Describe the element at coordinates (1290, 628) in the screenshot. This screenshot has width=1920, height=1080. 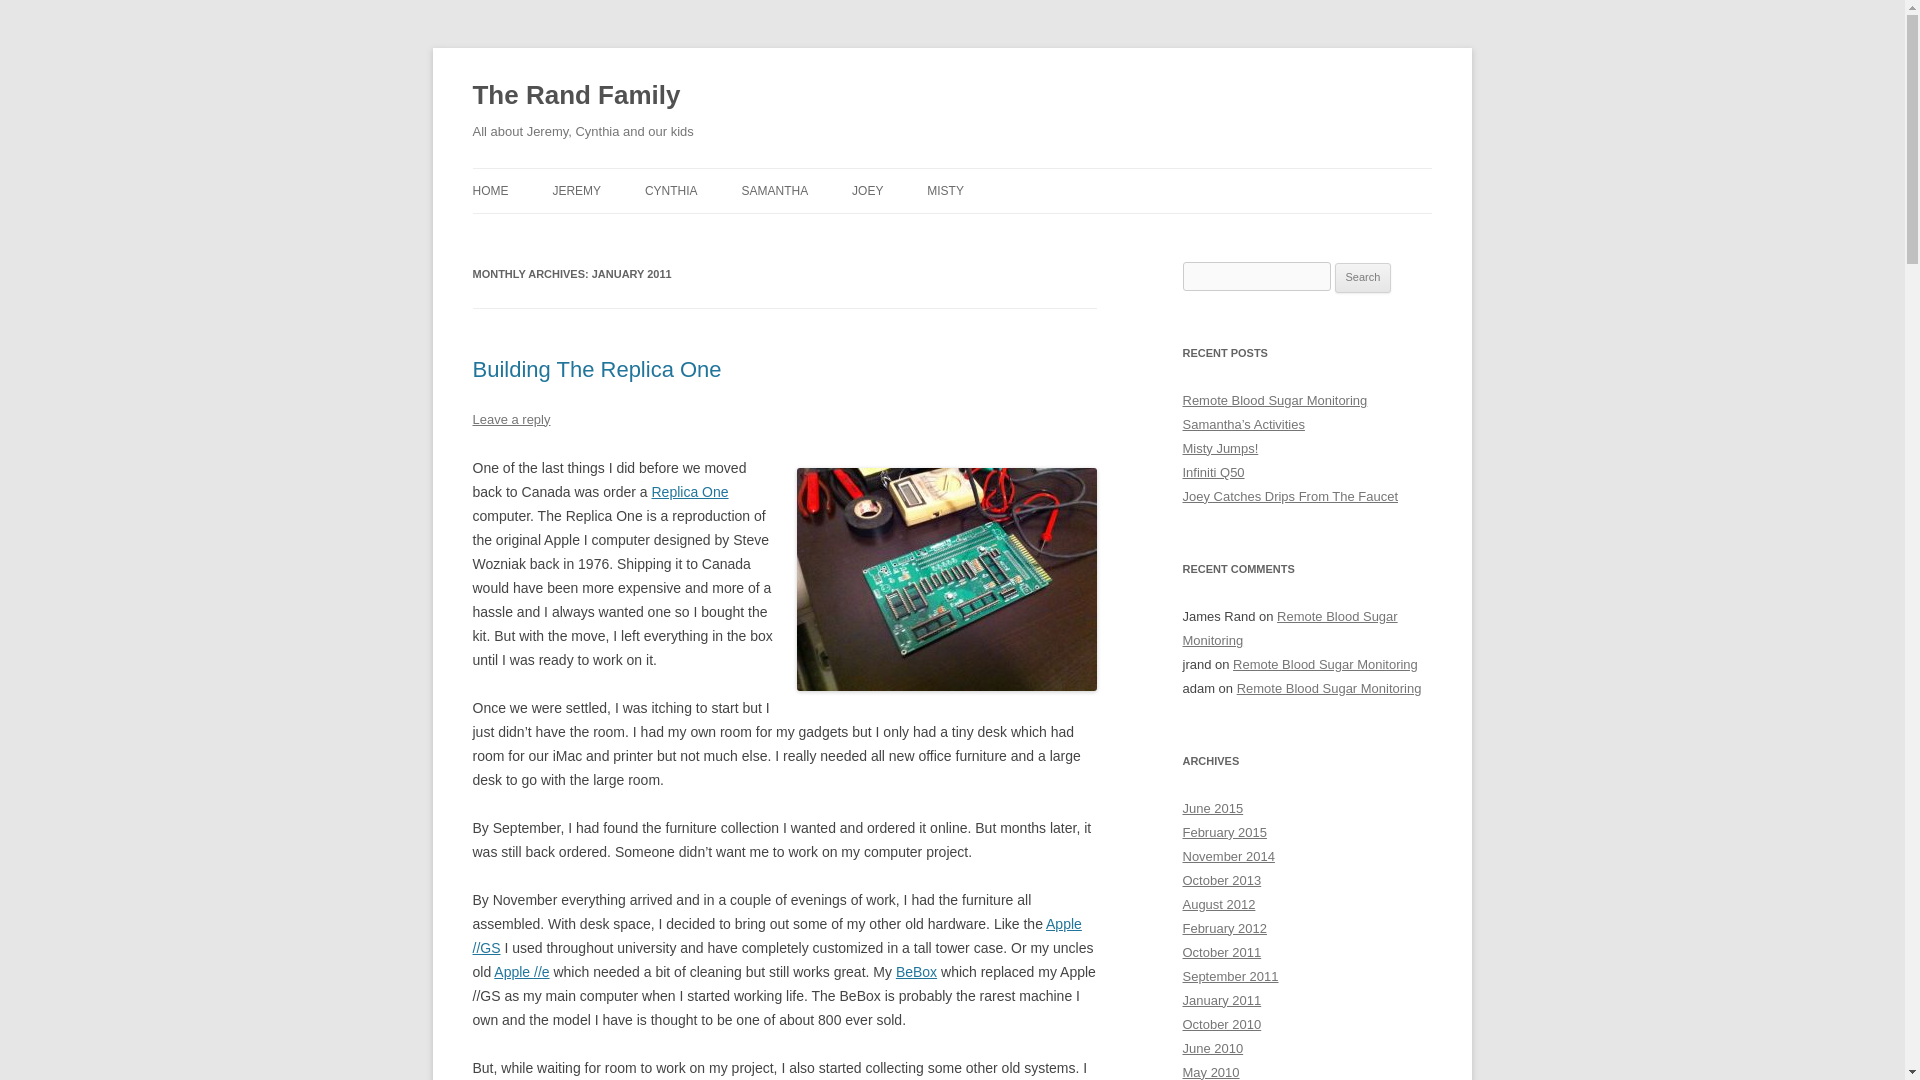
I see `Remote Blood Sugar Monitoring` at that location.